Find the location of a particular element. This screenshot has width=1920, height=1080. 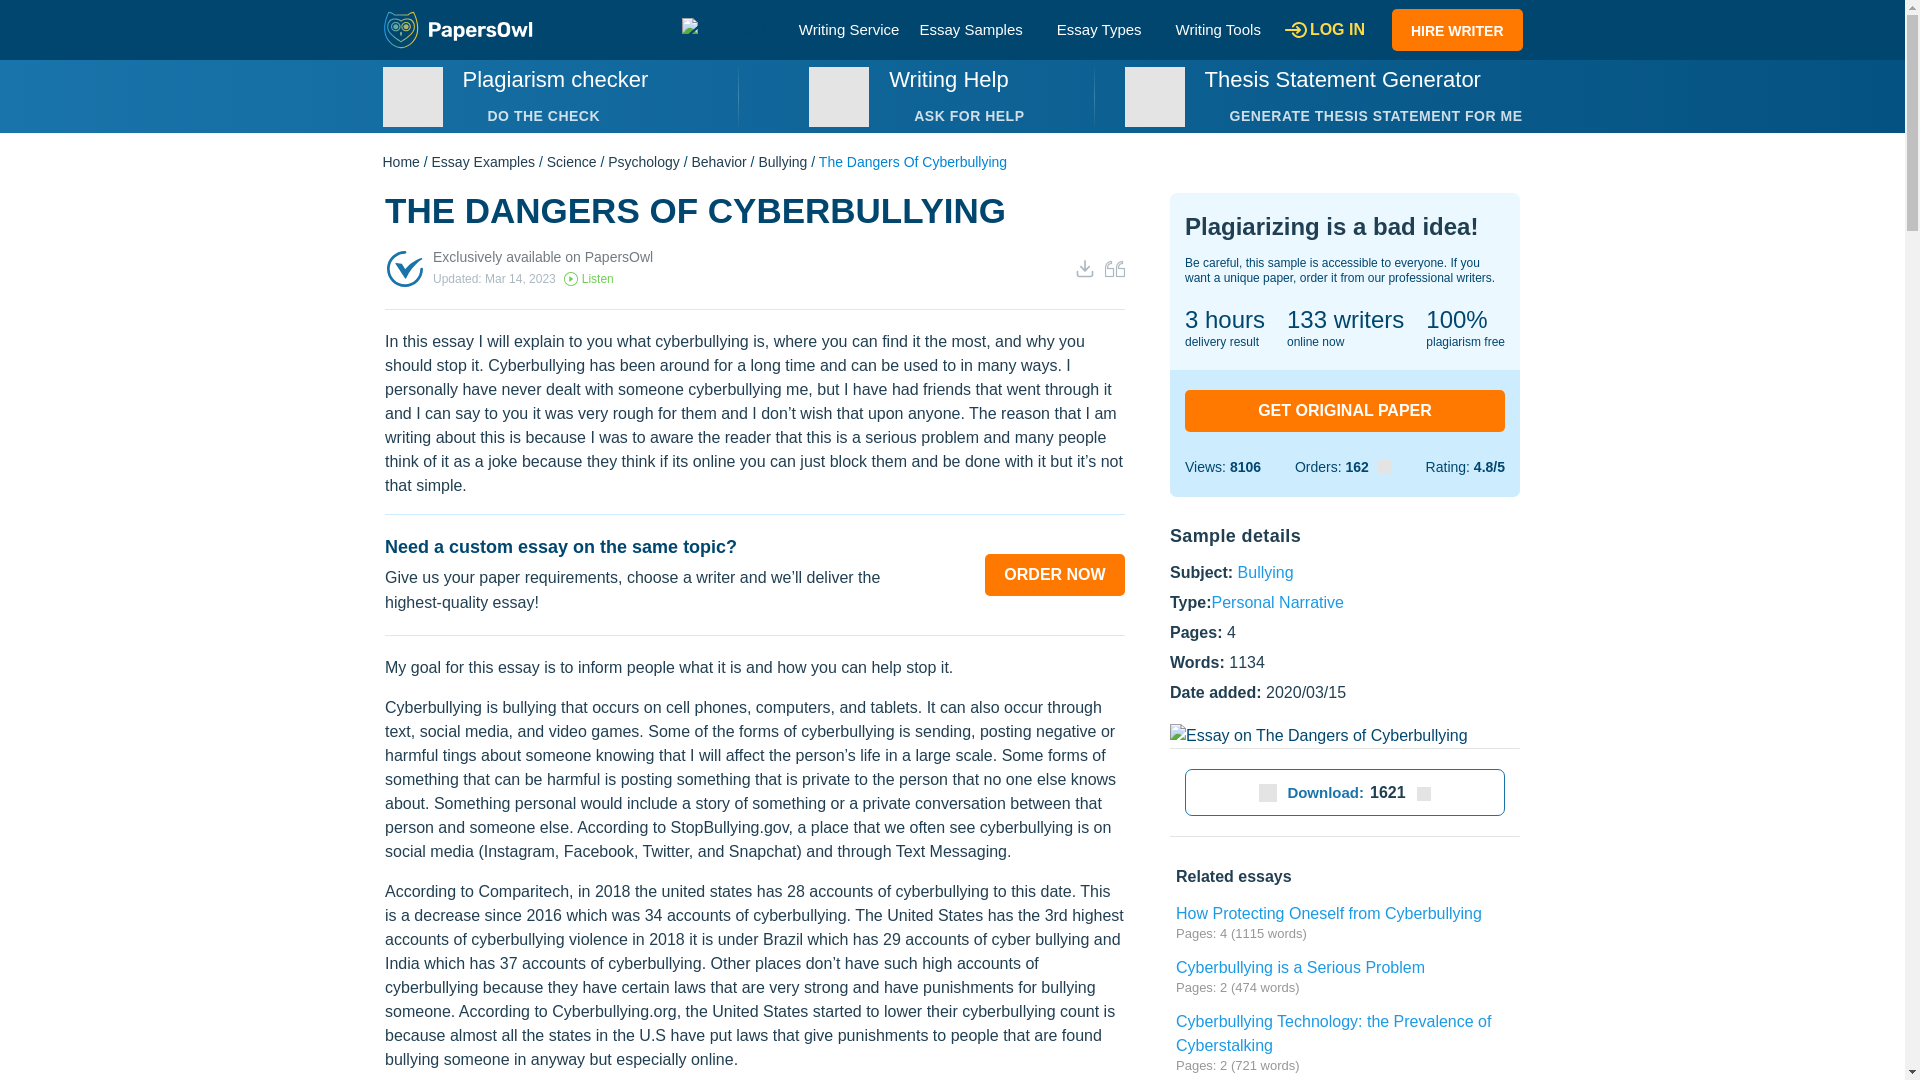

image is located at coordinates (1154, 96).